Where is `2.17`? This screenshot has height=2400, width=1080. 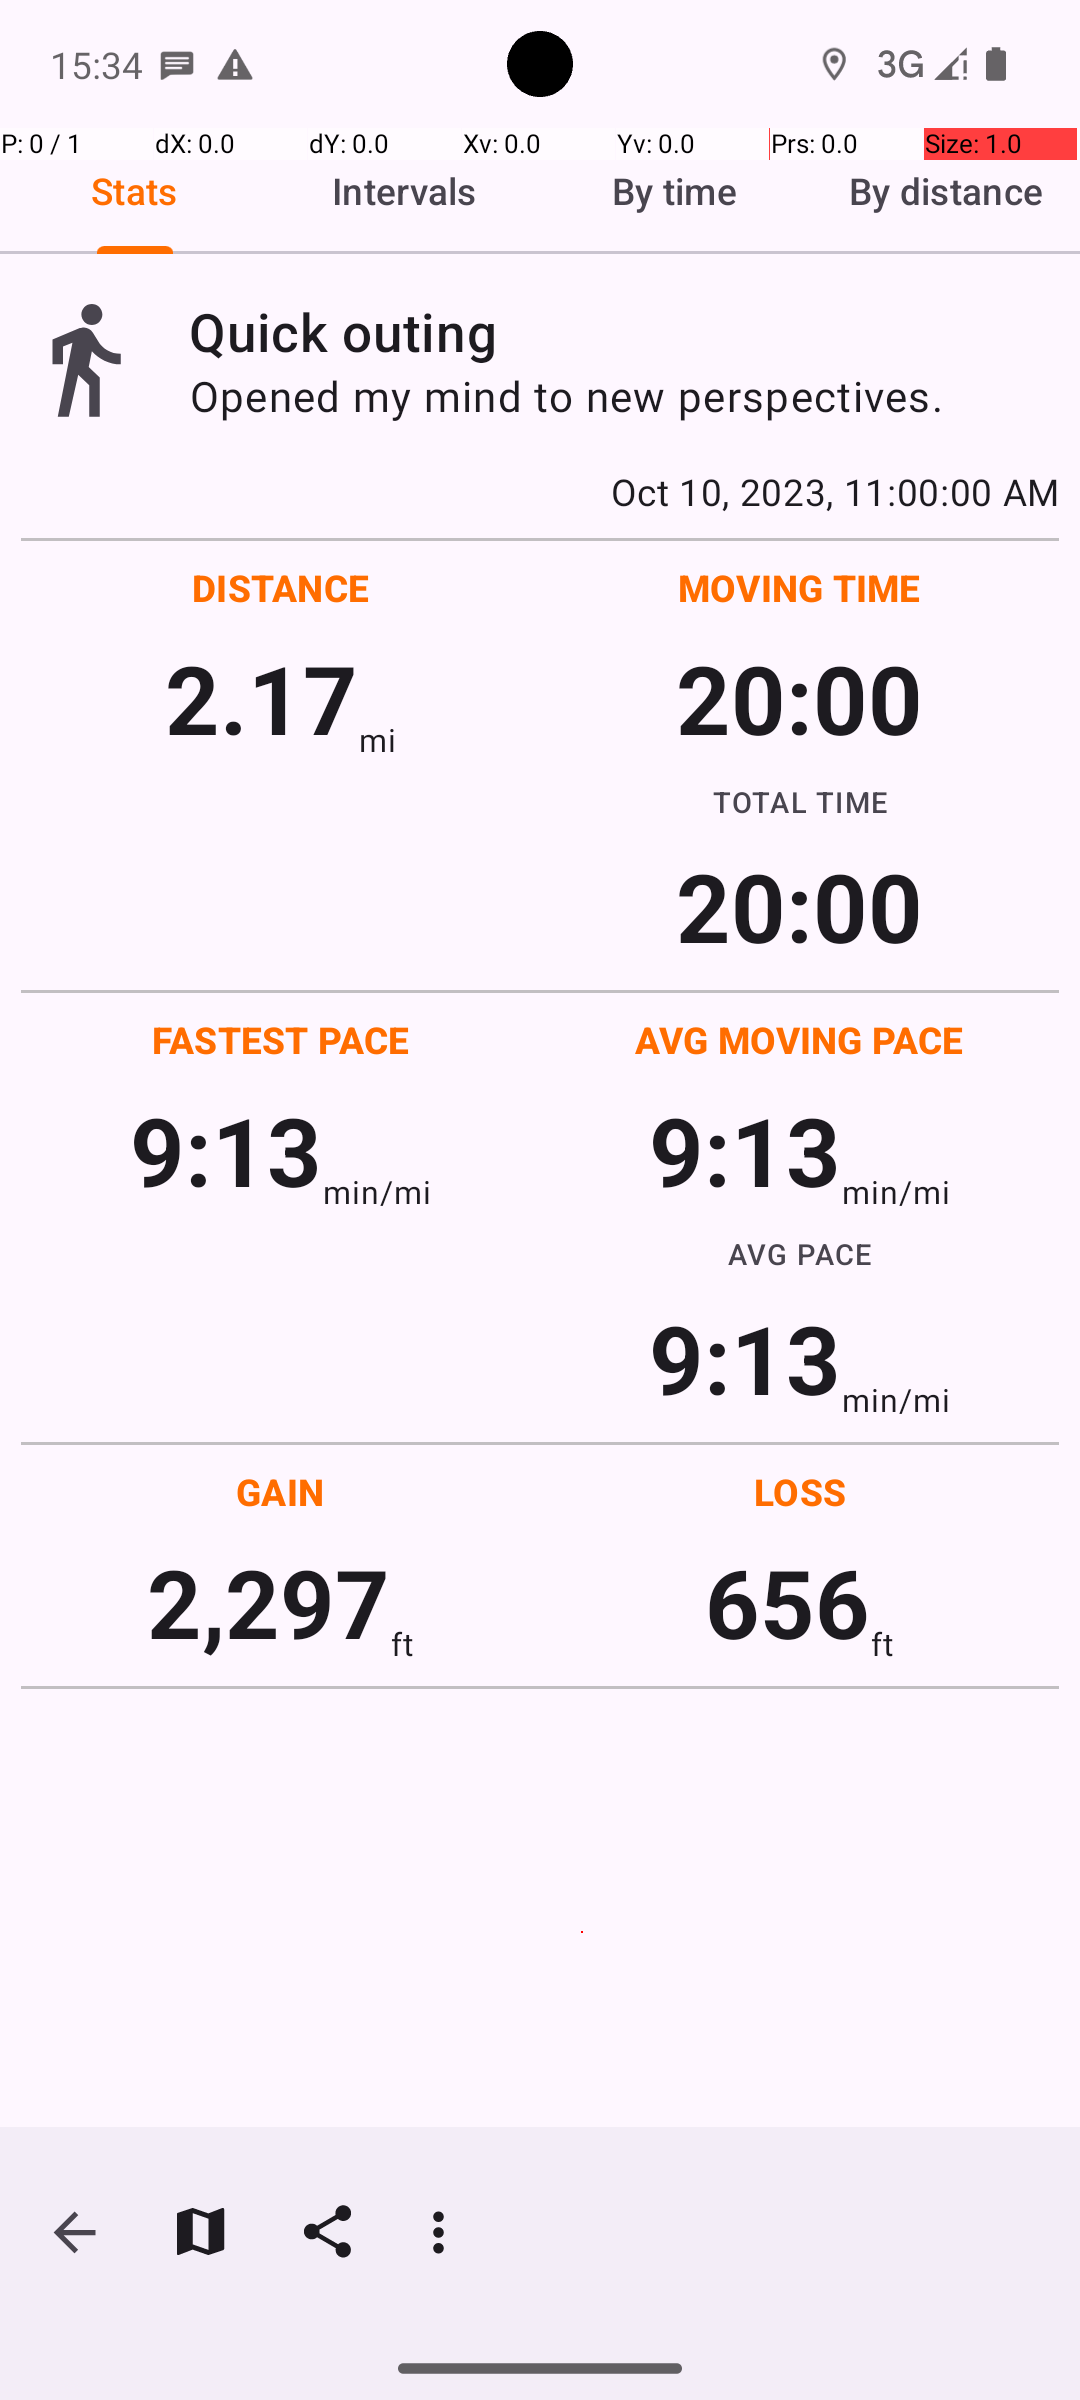 2.17 is located at coordinates (262, 698).